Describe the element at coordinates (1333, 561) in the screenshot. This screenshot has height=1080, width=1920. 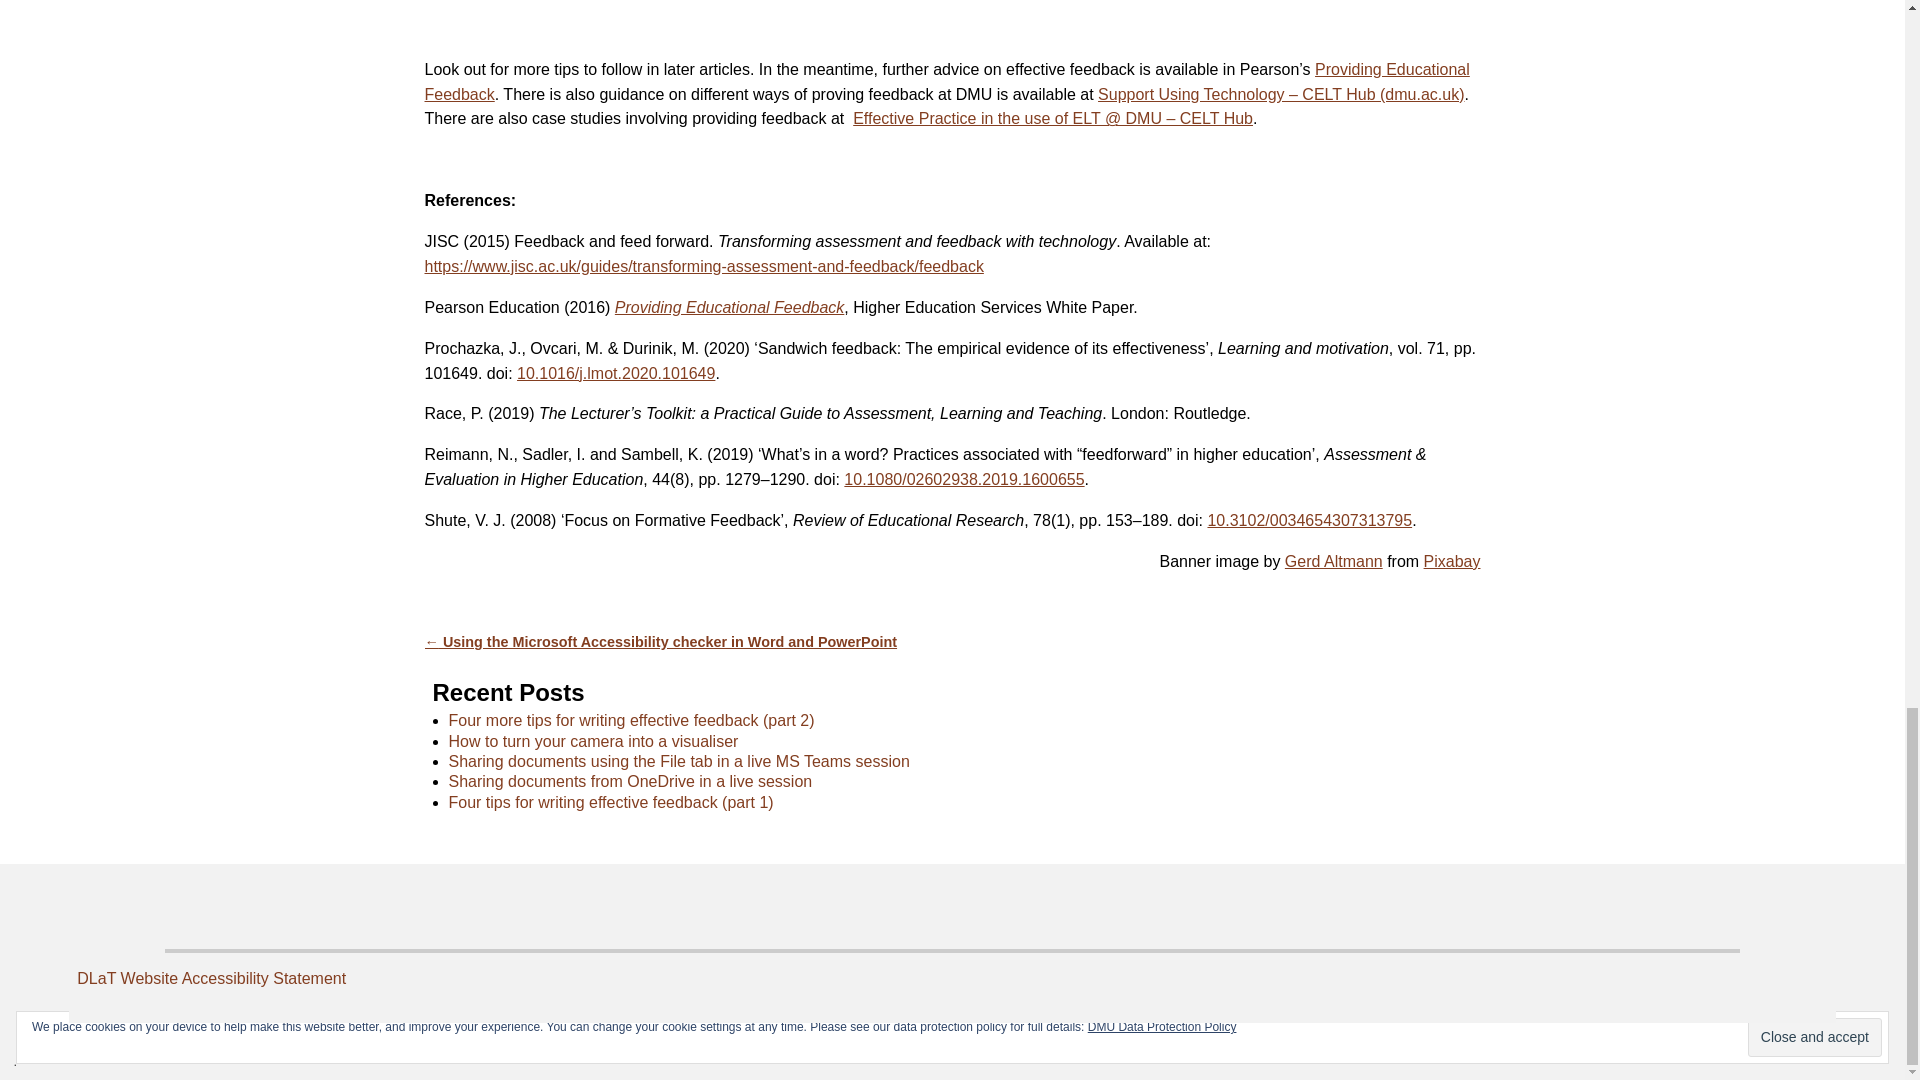
I see `Gerd Altmann` at that location.